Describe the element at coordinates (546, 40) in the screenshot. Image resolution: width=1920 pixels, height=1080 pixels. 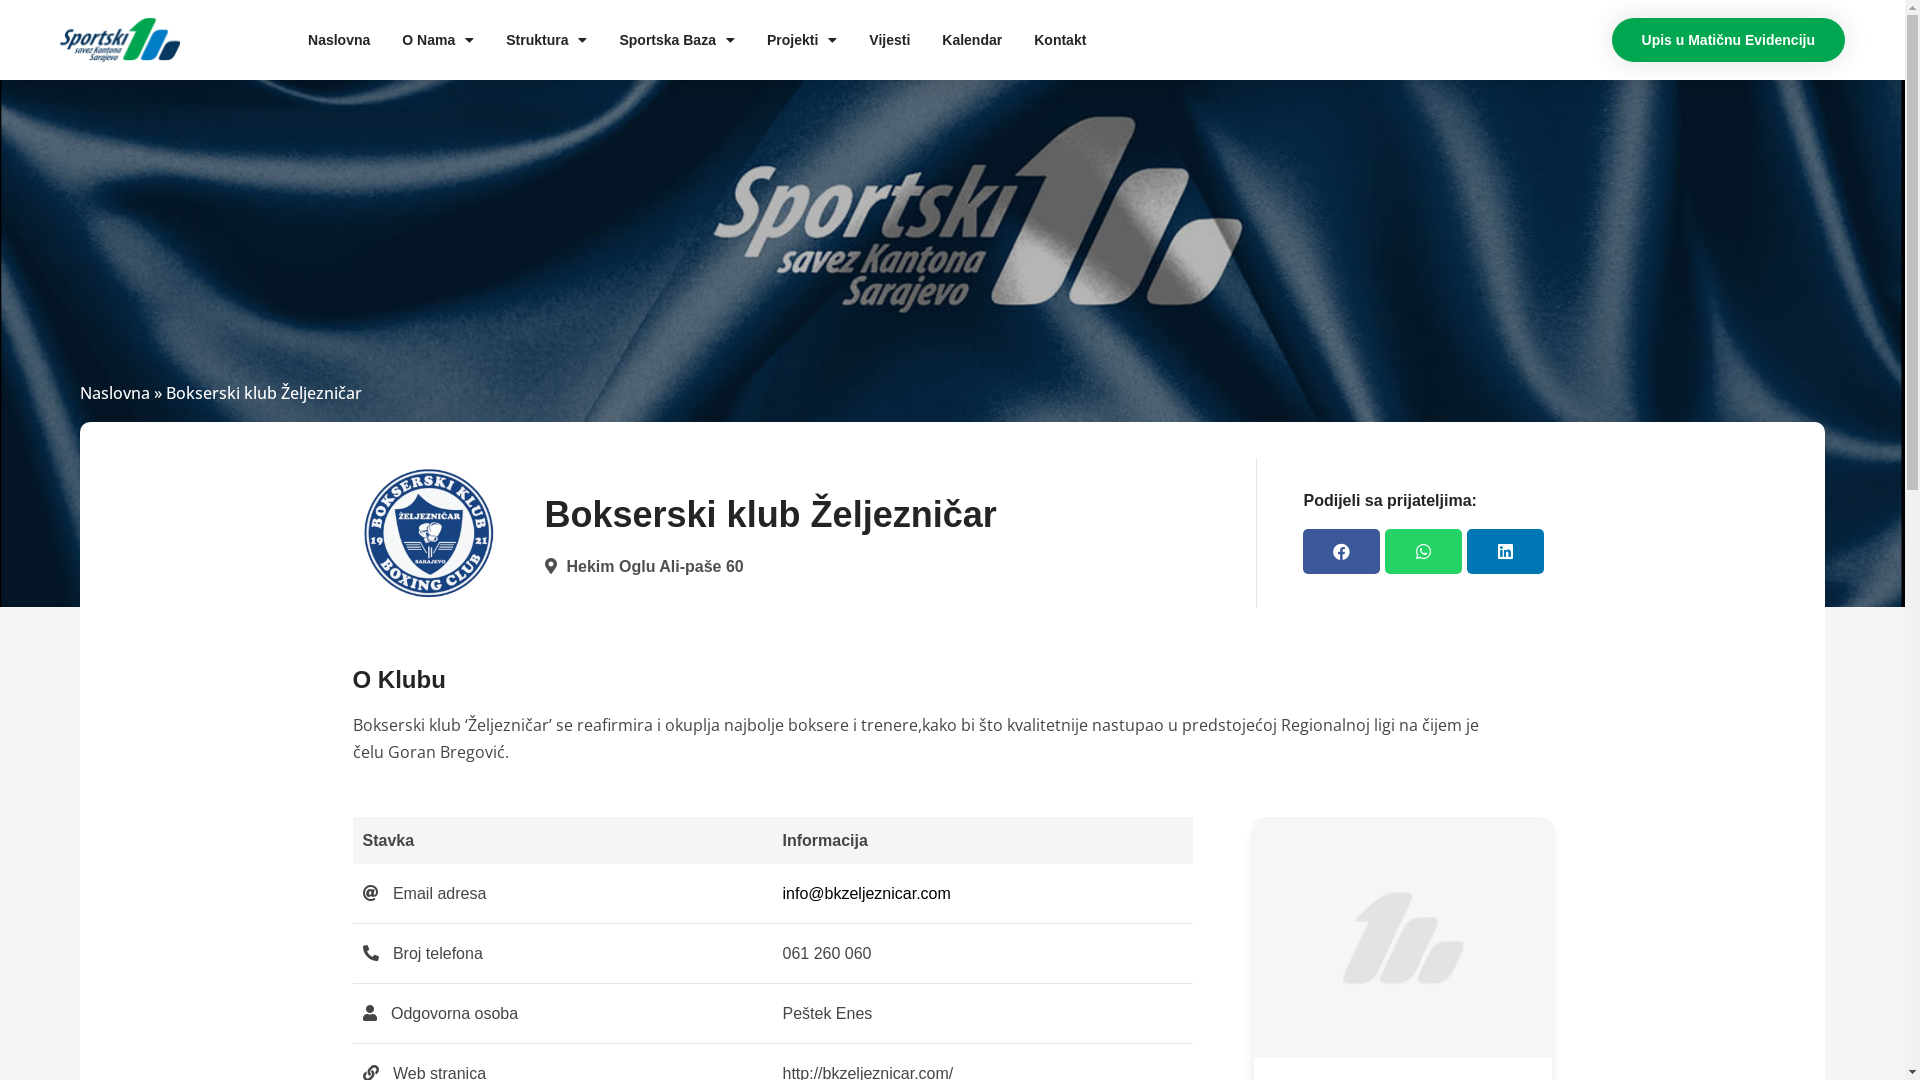
I see `Struktura` at that location.